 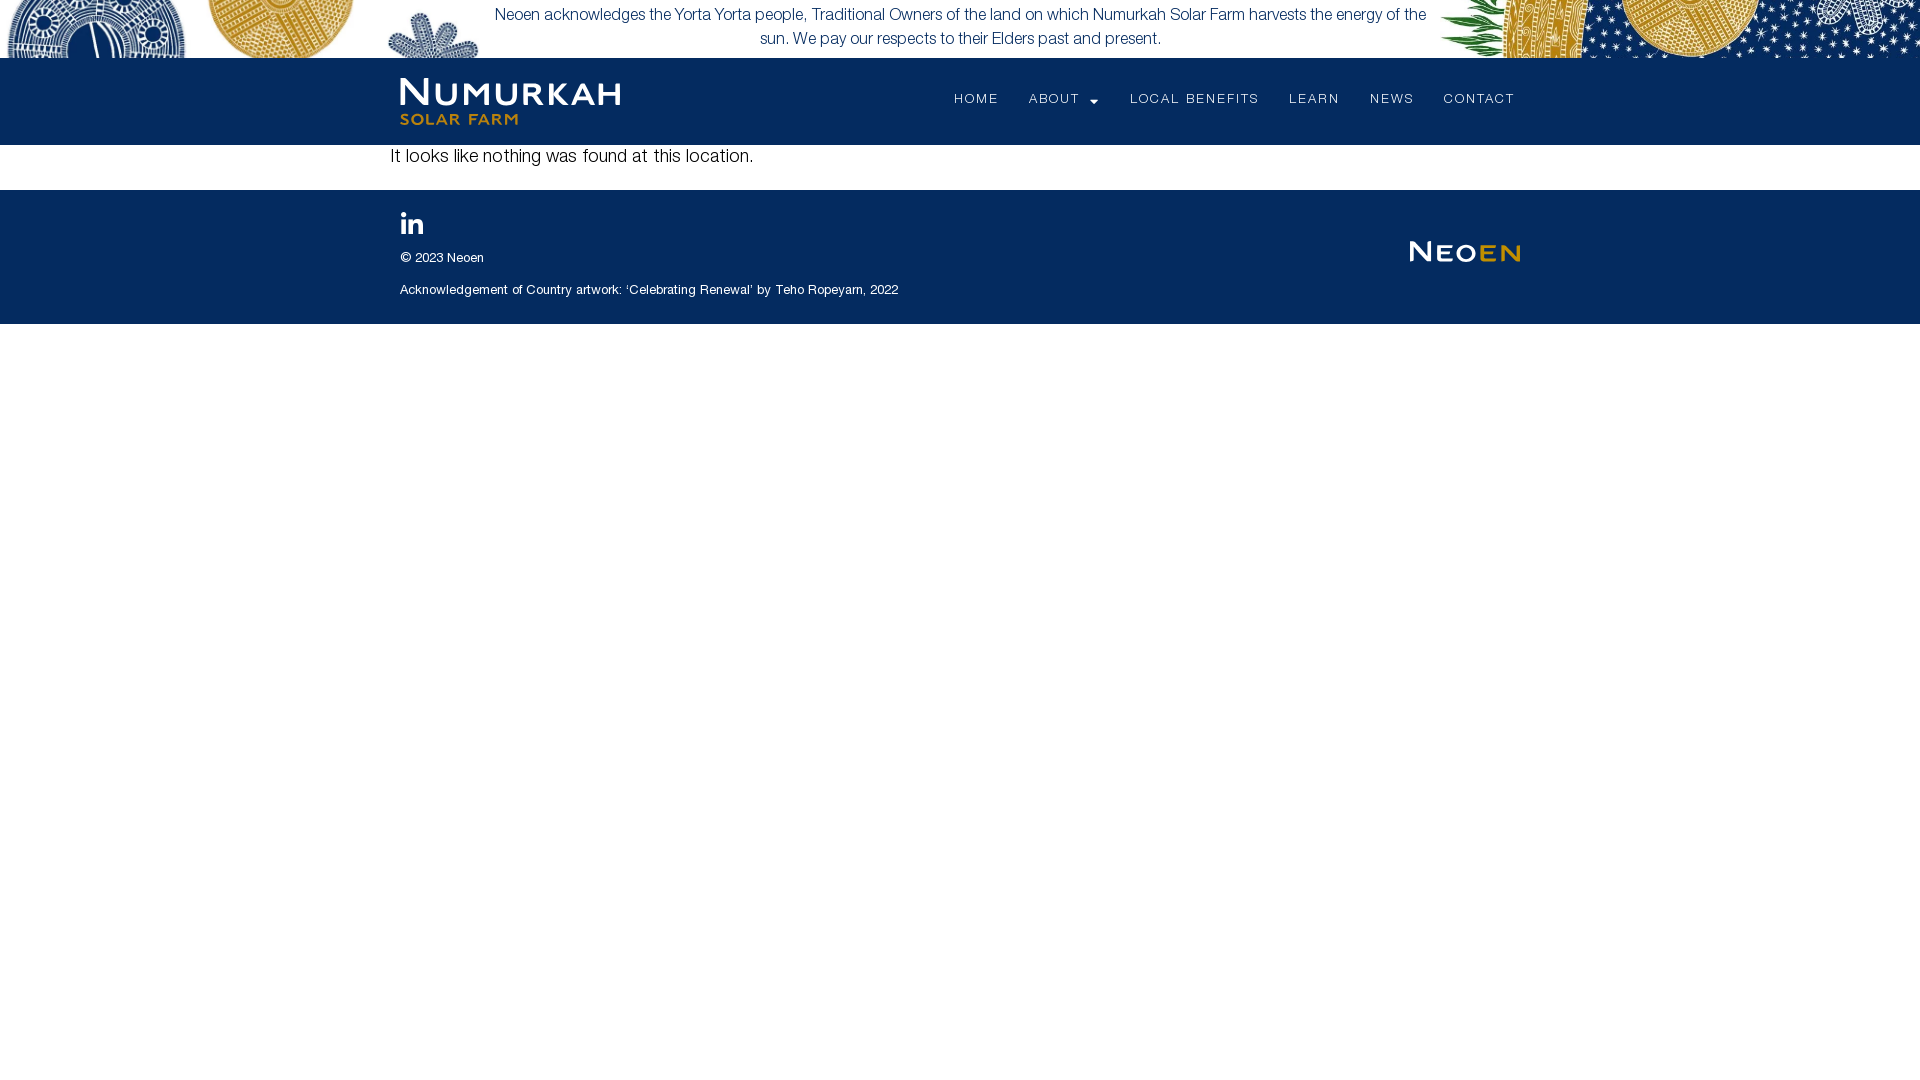 What do you see at coordinates (1064, 100) in the screenshot?
I see `ABOUT` at bounding box center [1064, 100].